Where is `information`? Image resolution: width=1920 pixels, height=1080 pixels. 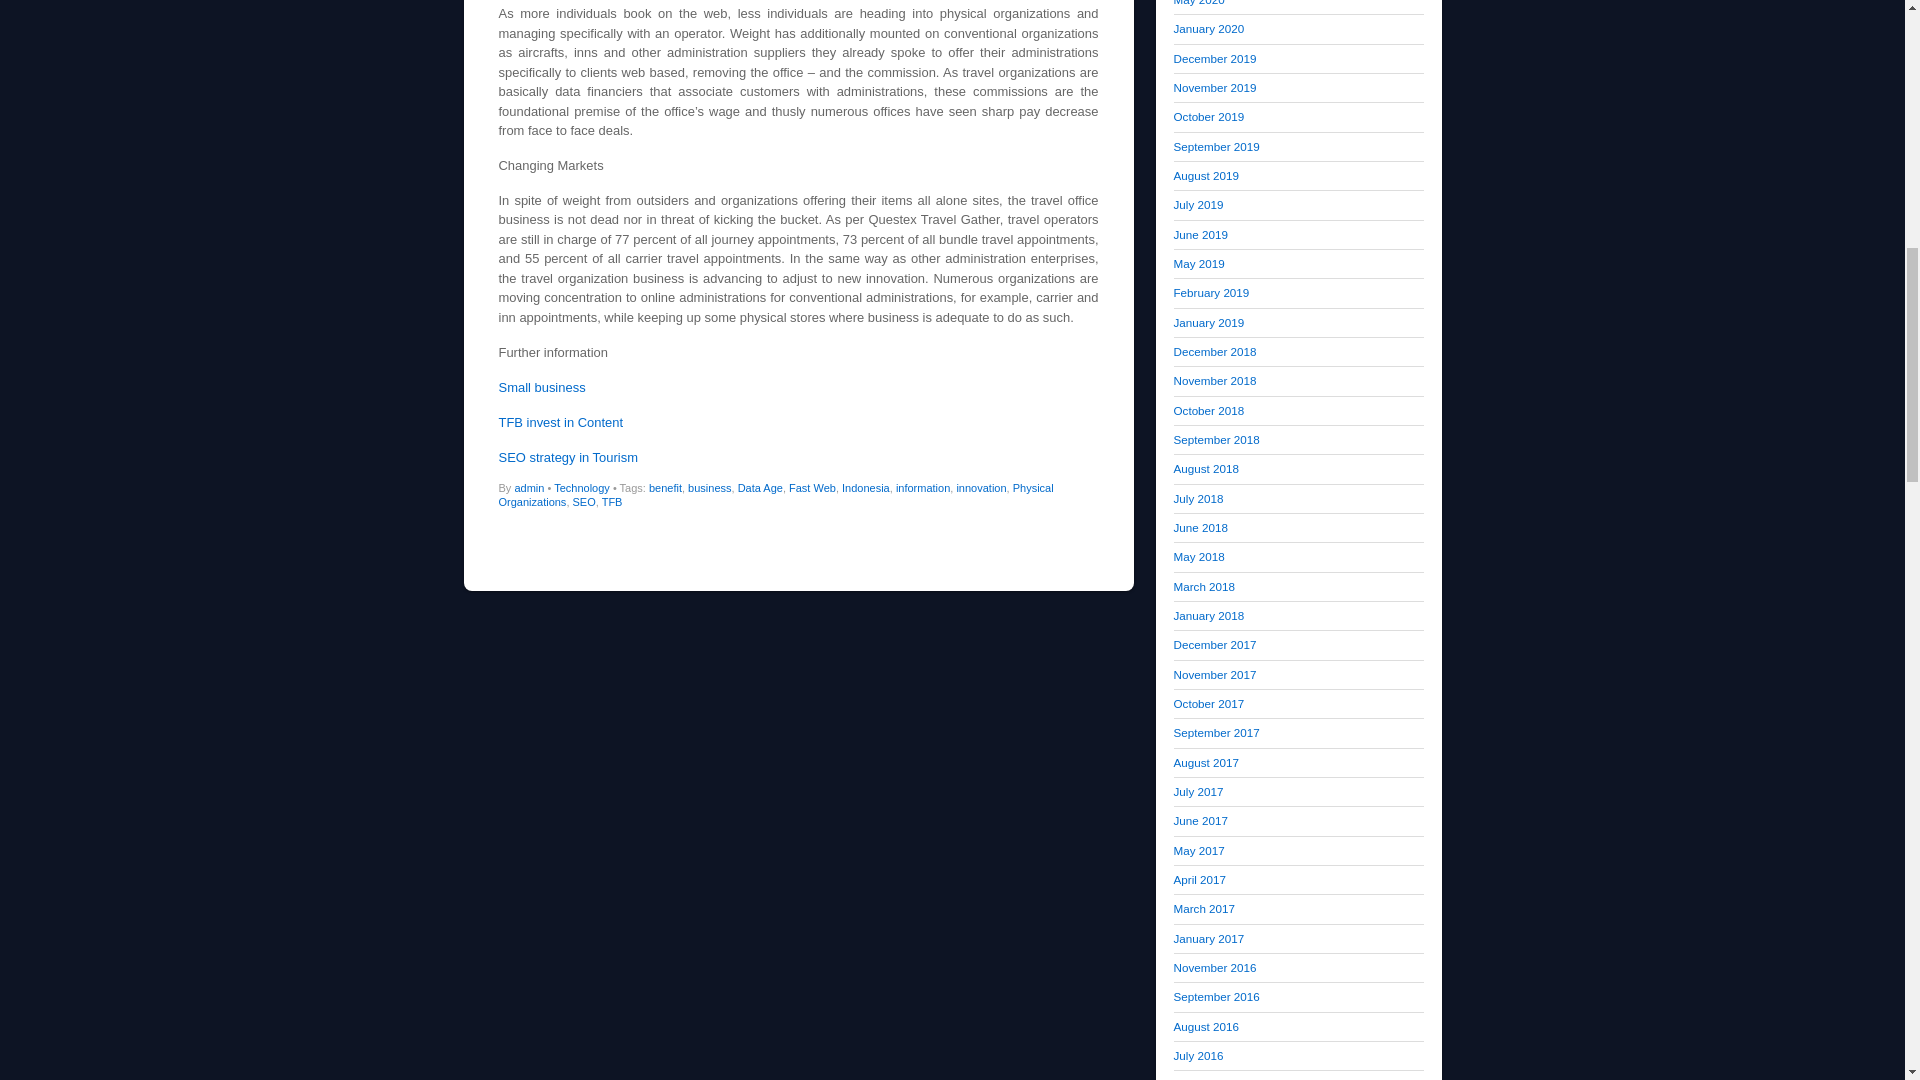 information is located at coordinates (923, 487).